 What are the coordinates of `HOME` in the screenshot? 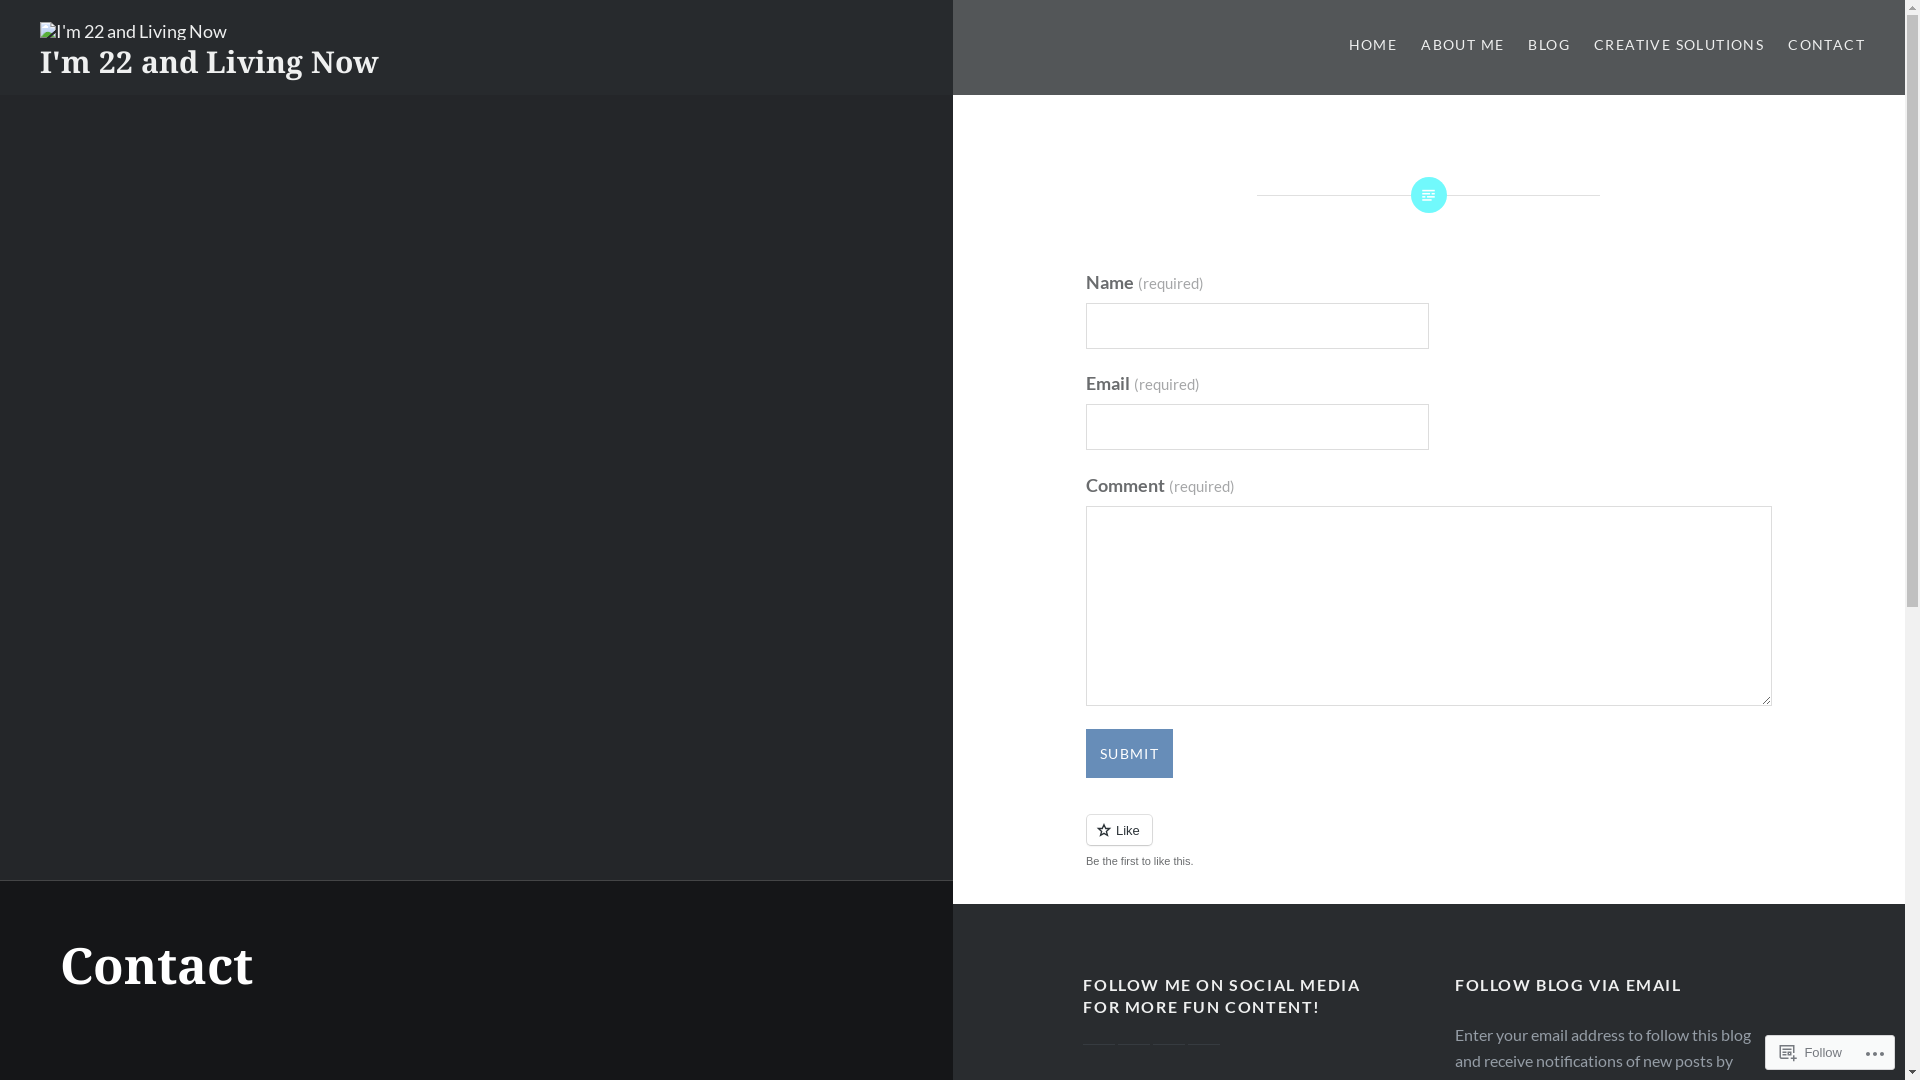 It's located at (1374, 46).